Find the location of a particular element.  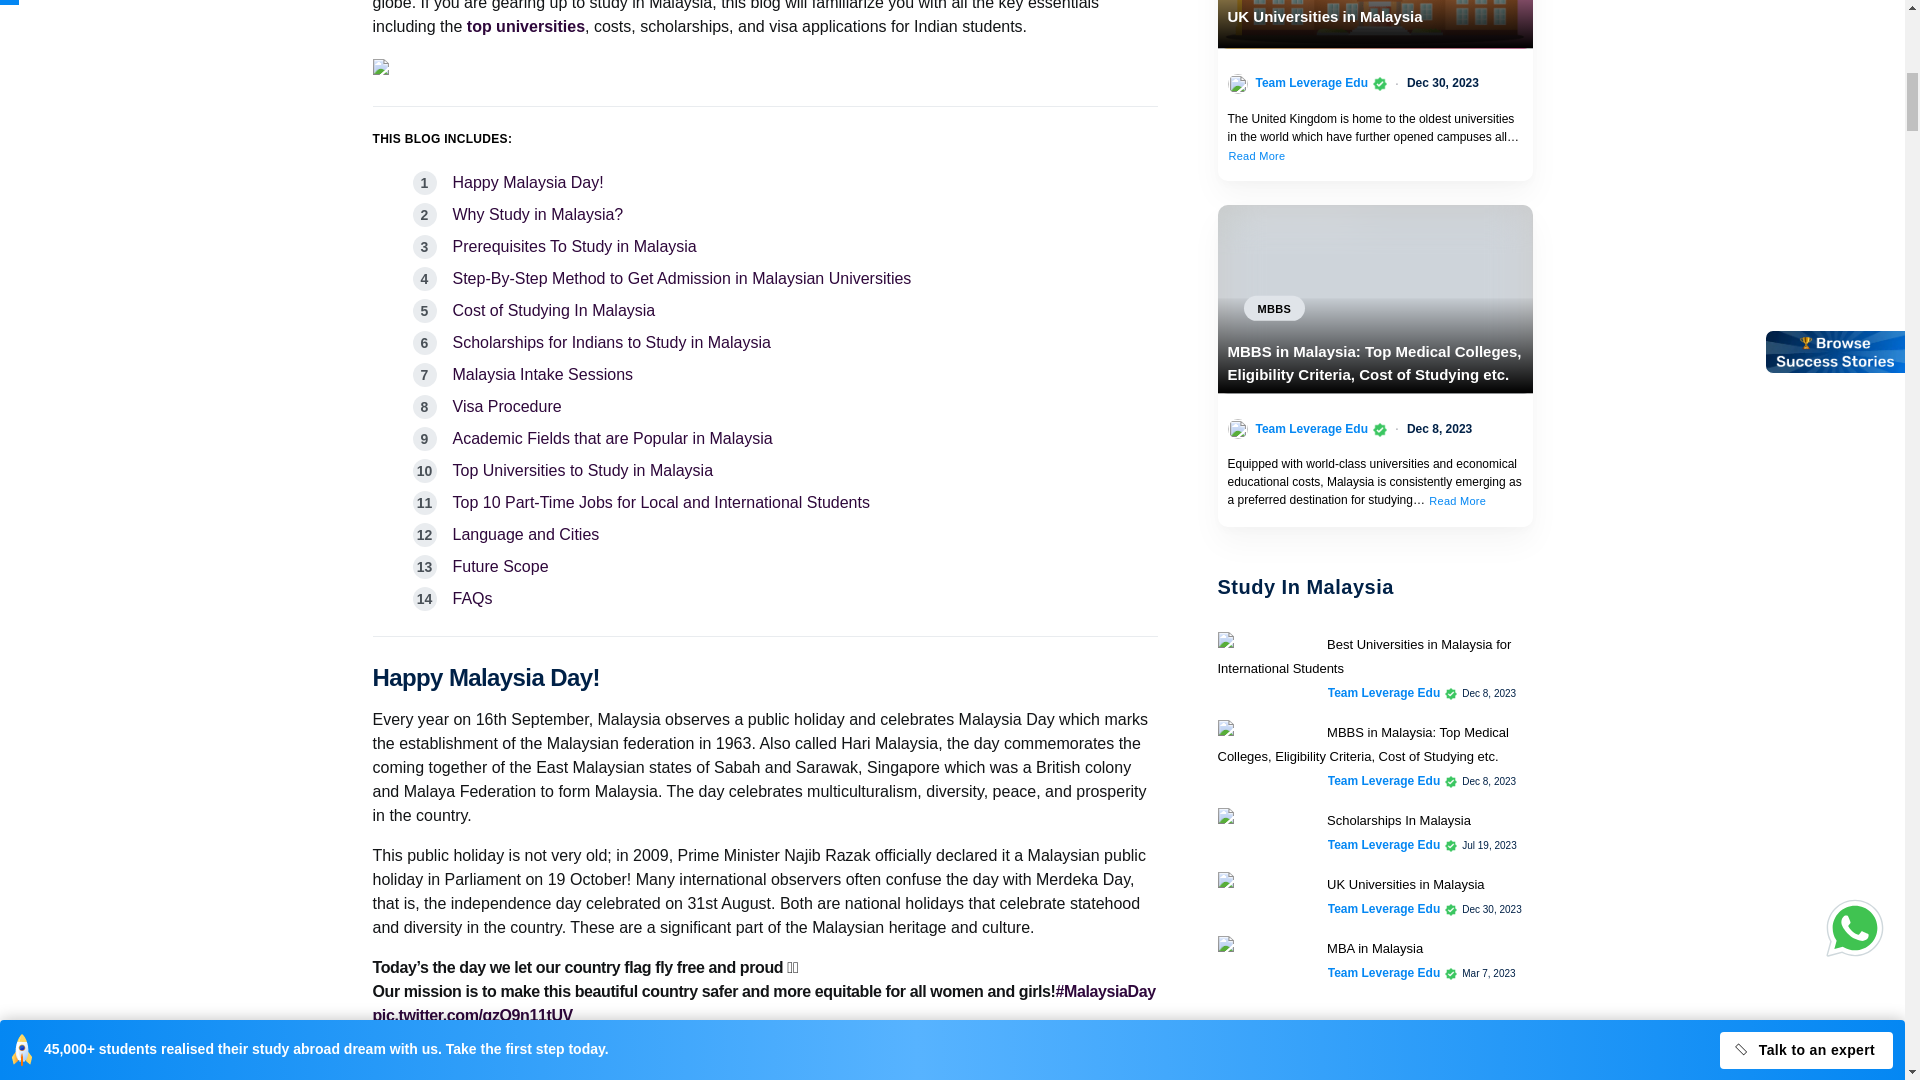

View all posts by Team Leverage Edu is located at coordinates (1384, 692).